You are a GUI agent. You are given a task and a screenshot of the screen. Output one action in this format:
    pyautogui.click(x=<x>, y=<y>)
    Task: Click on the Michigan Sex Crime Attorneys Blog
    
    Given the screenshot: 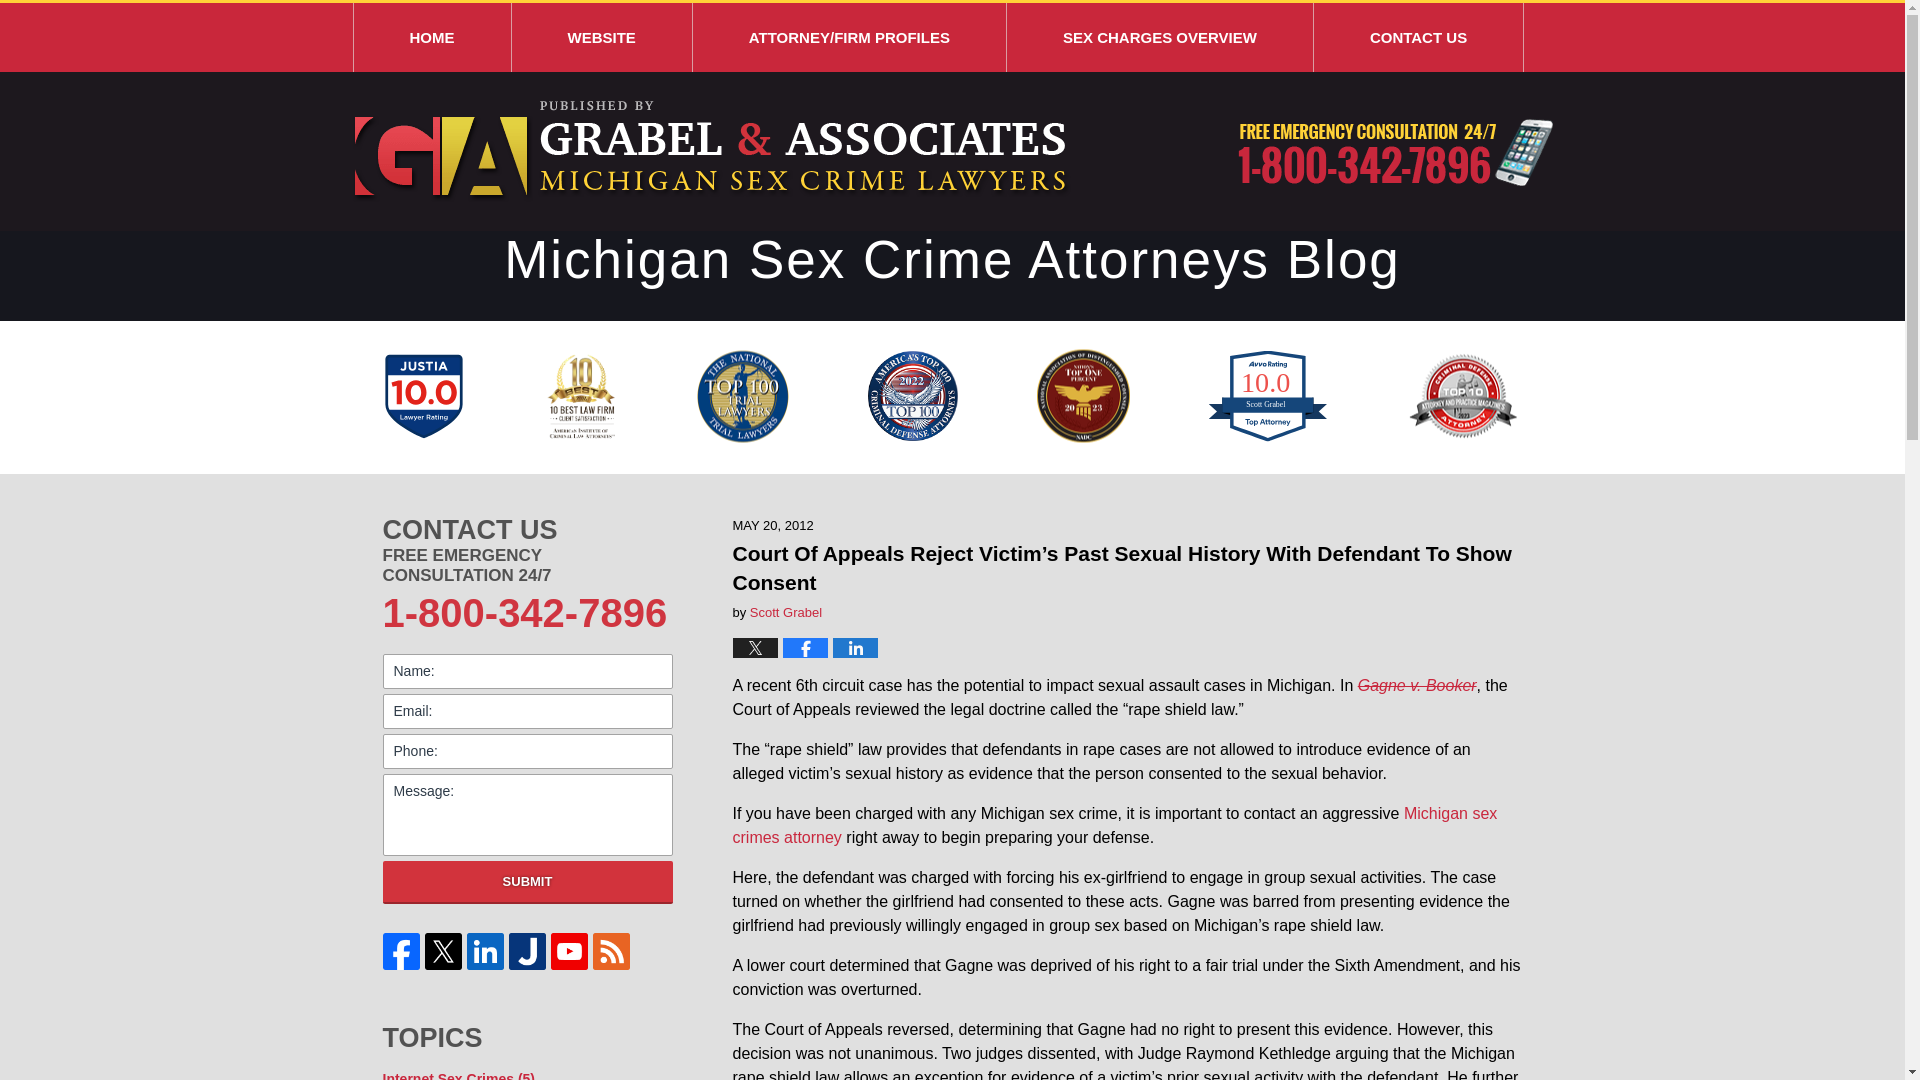 What is the action you would take?
    pyautogui.click(x=710, y=151)
    